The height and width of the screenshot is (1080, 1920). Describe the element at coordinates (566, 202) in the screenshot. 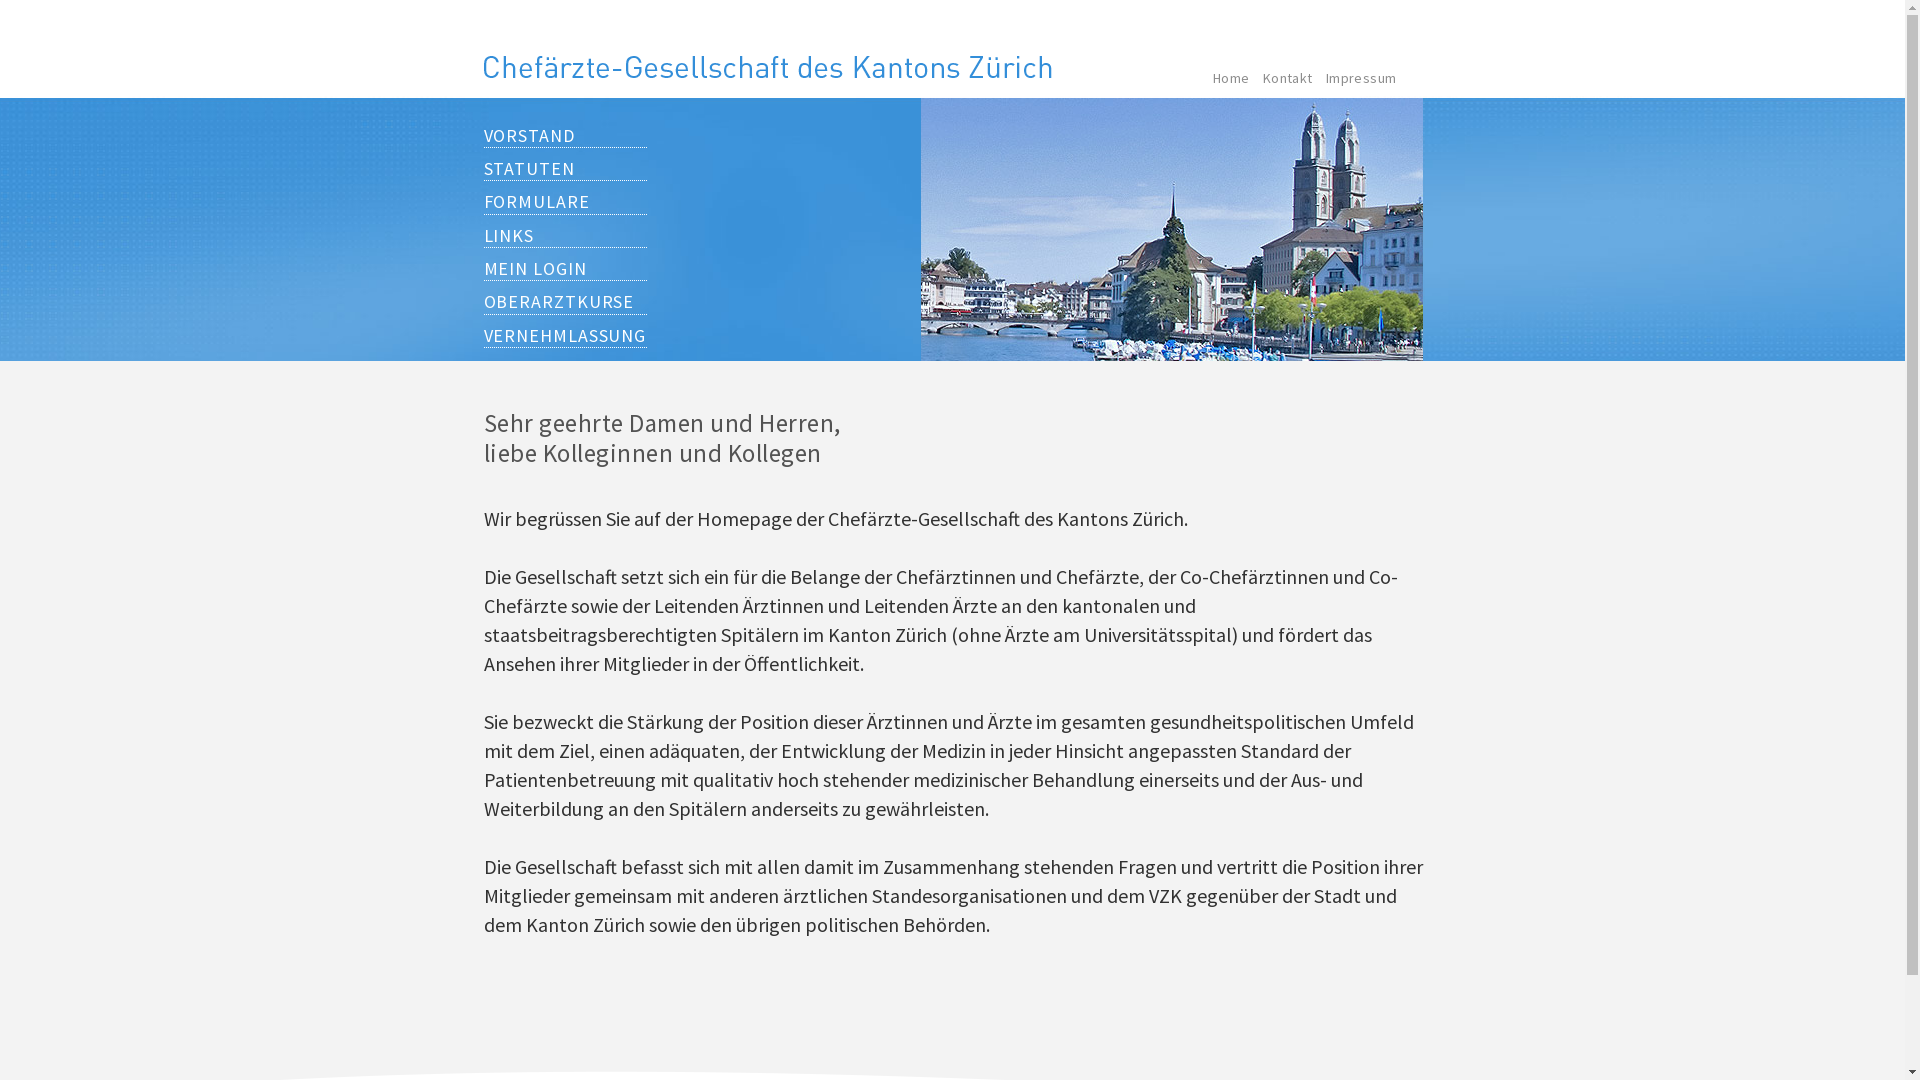

I see `FORMULARE` at that location.